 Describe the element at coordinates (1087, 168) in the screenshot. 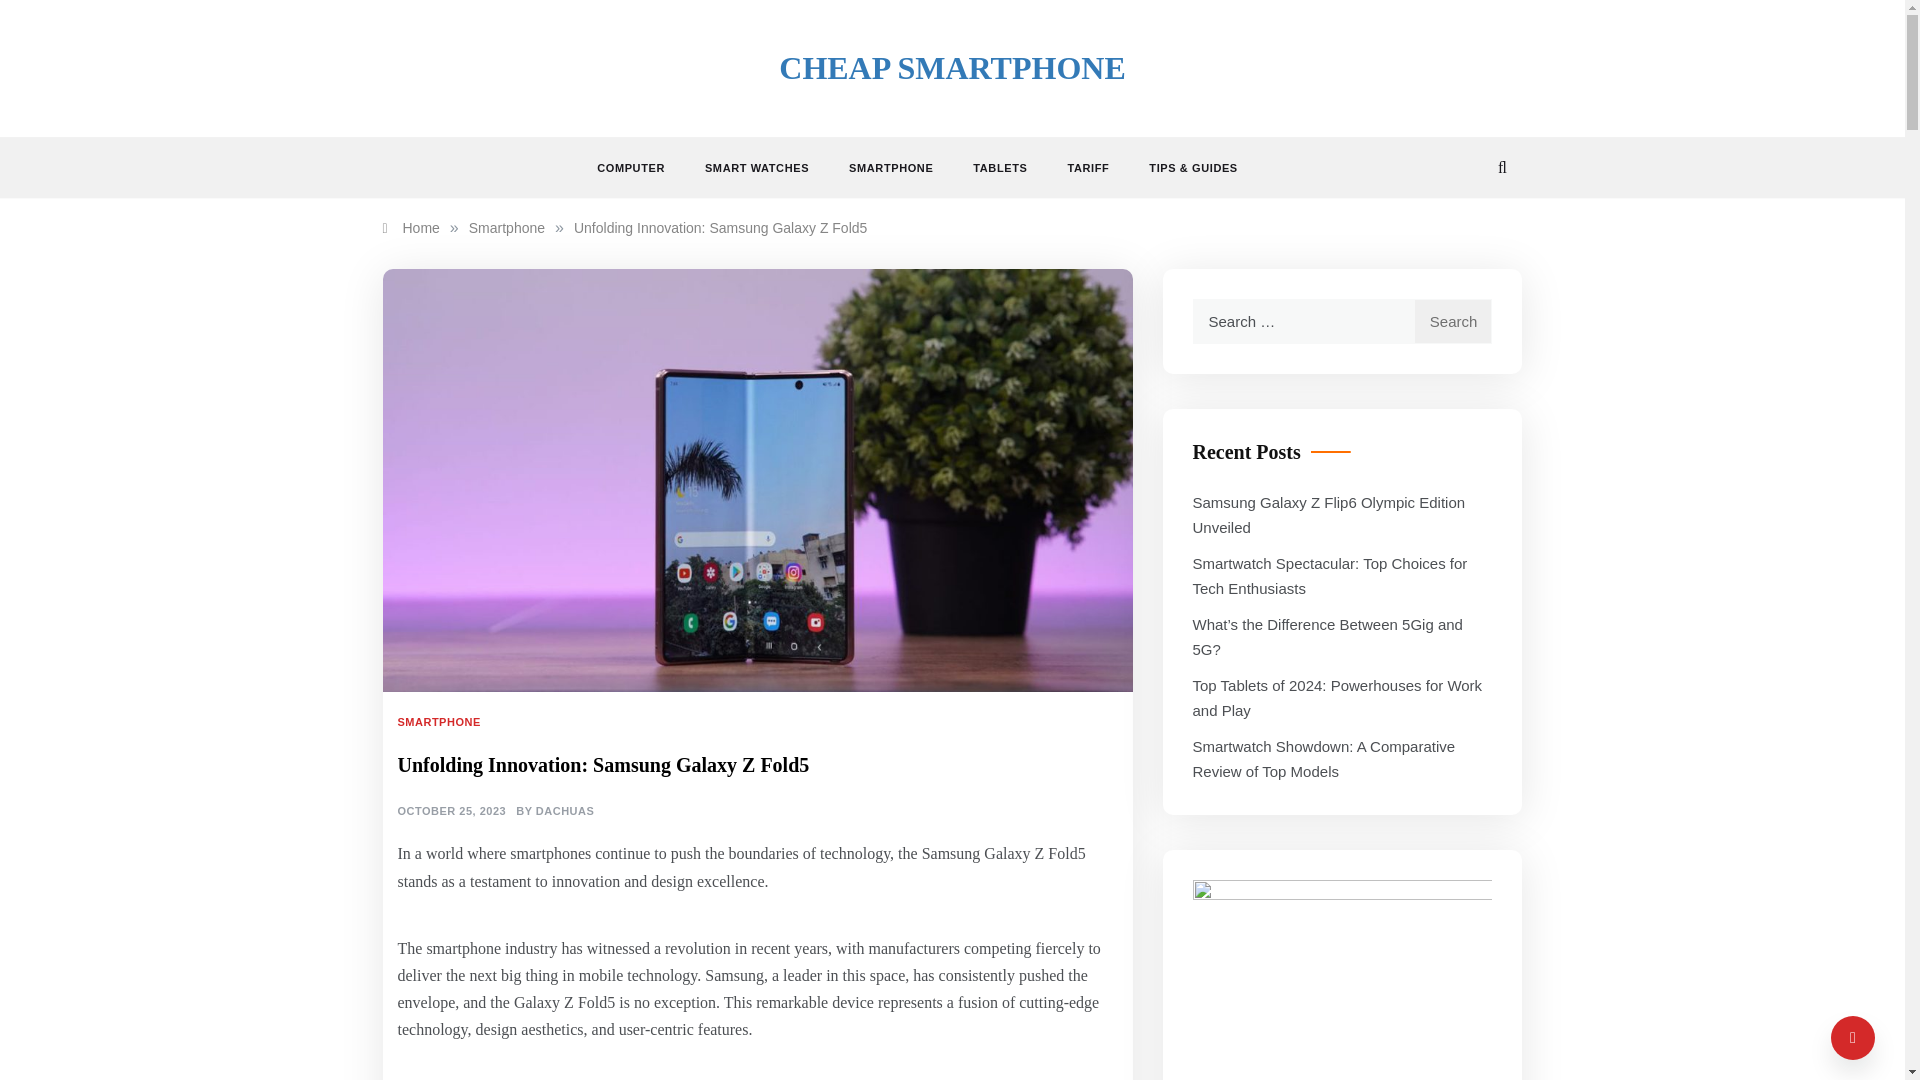

I see `TARIFF` at that location.